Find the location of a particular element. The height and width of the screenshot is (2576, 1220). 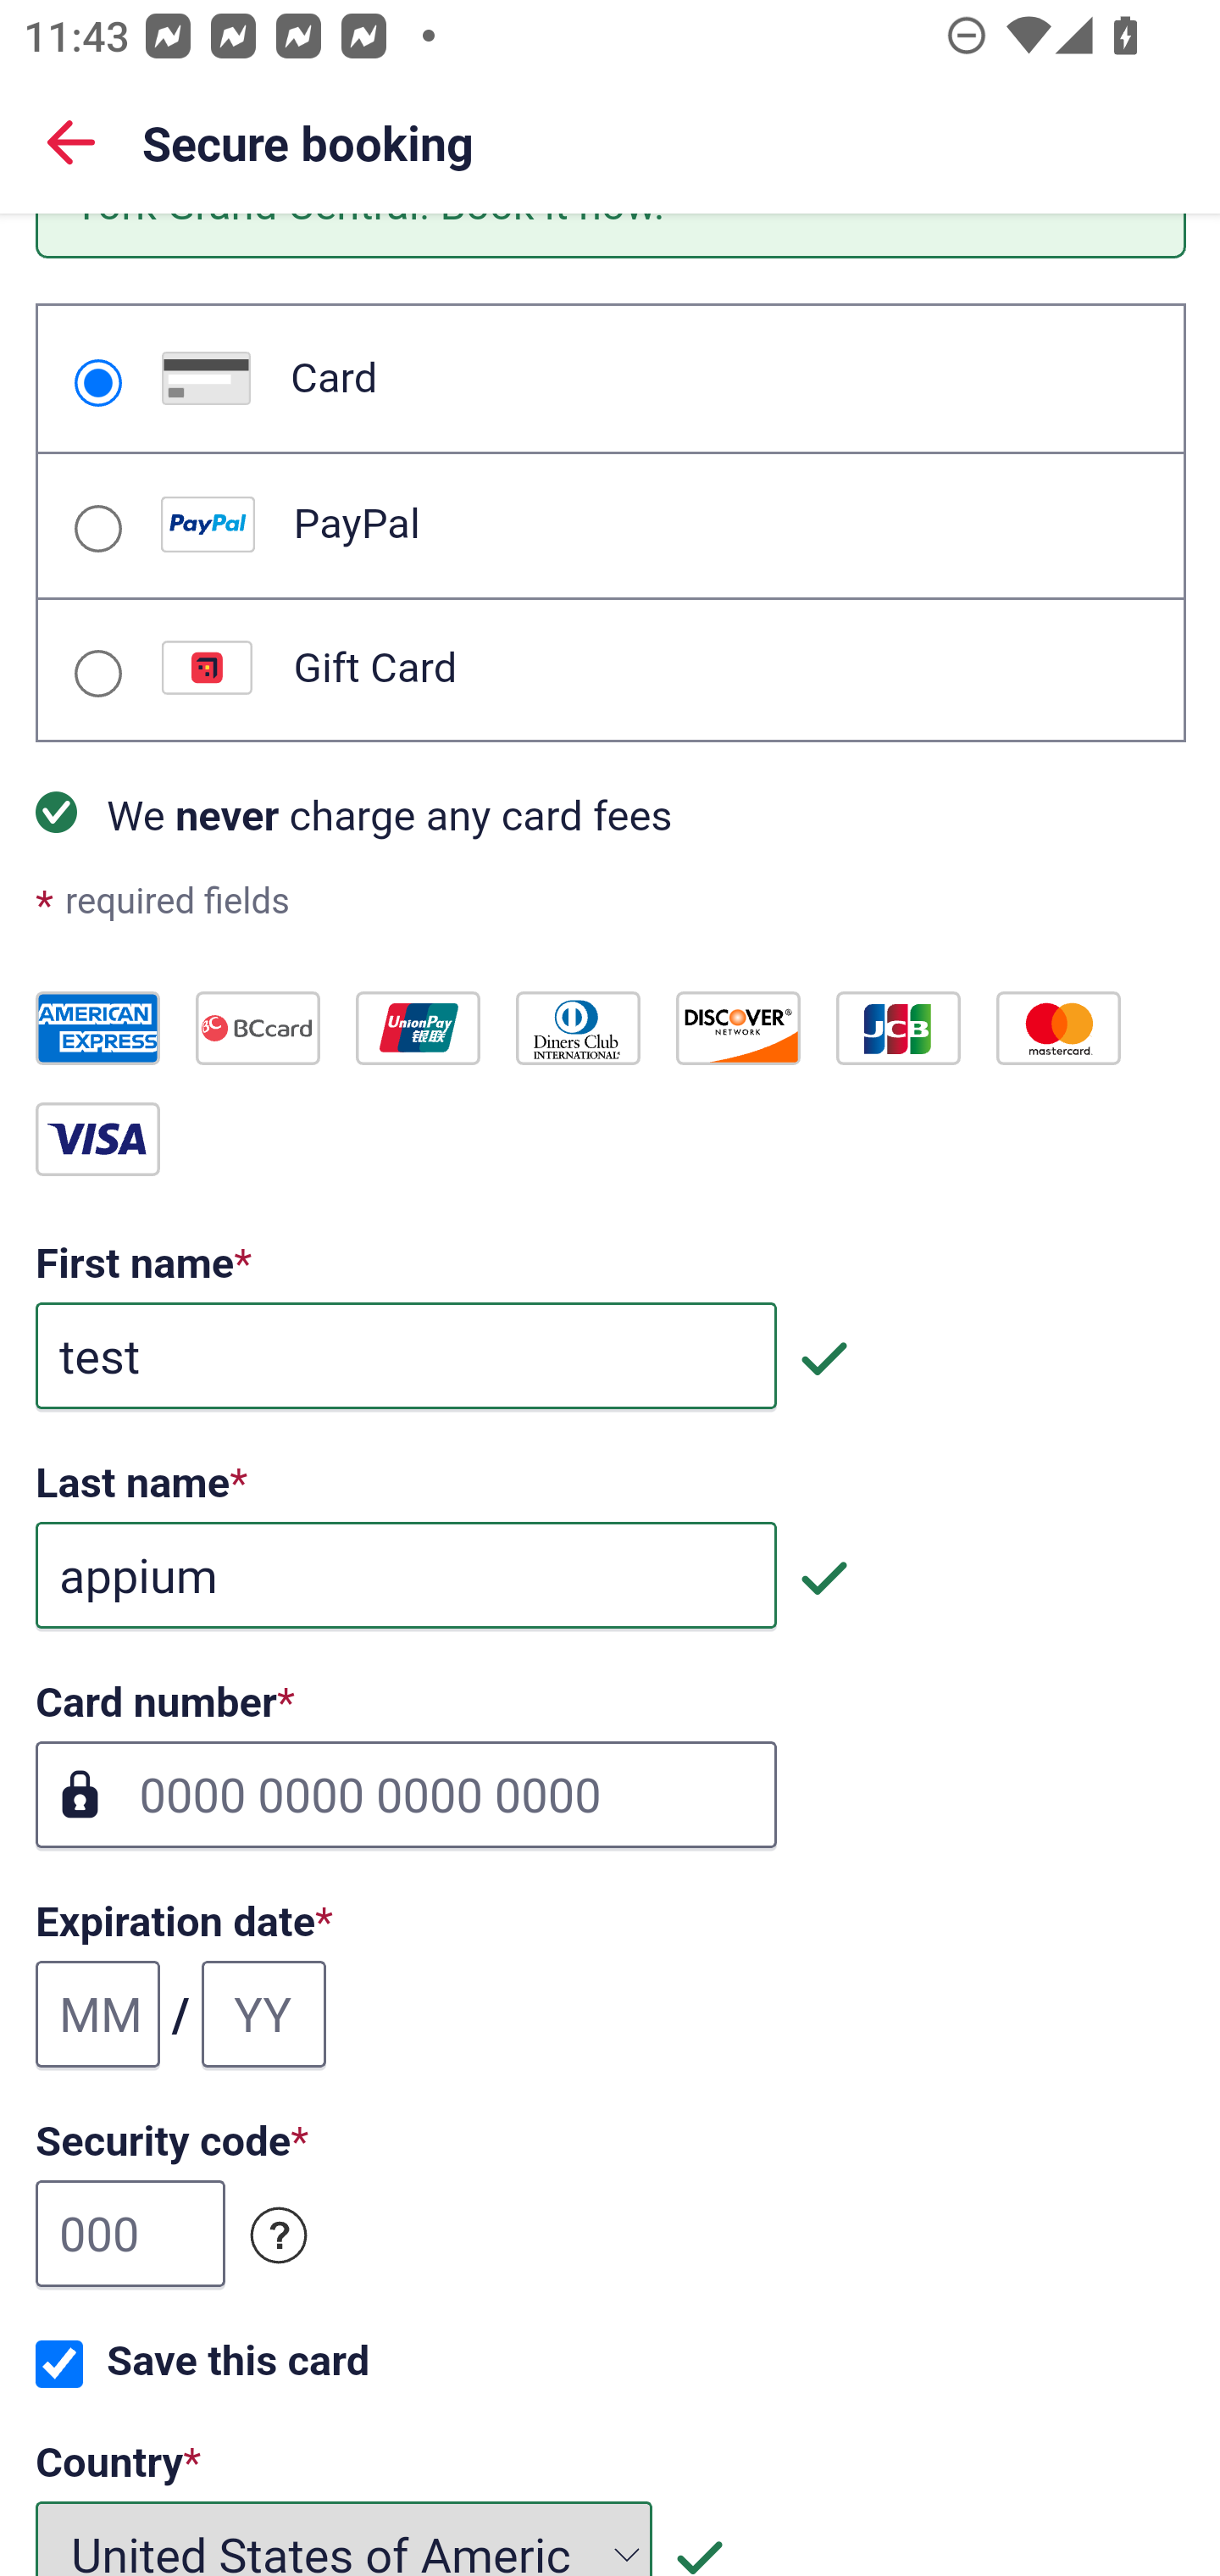

Gift Card is located at coordinates (97, 675).